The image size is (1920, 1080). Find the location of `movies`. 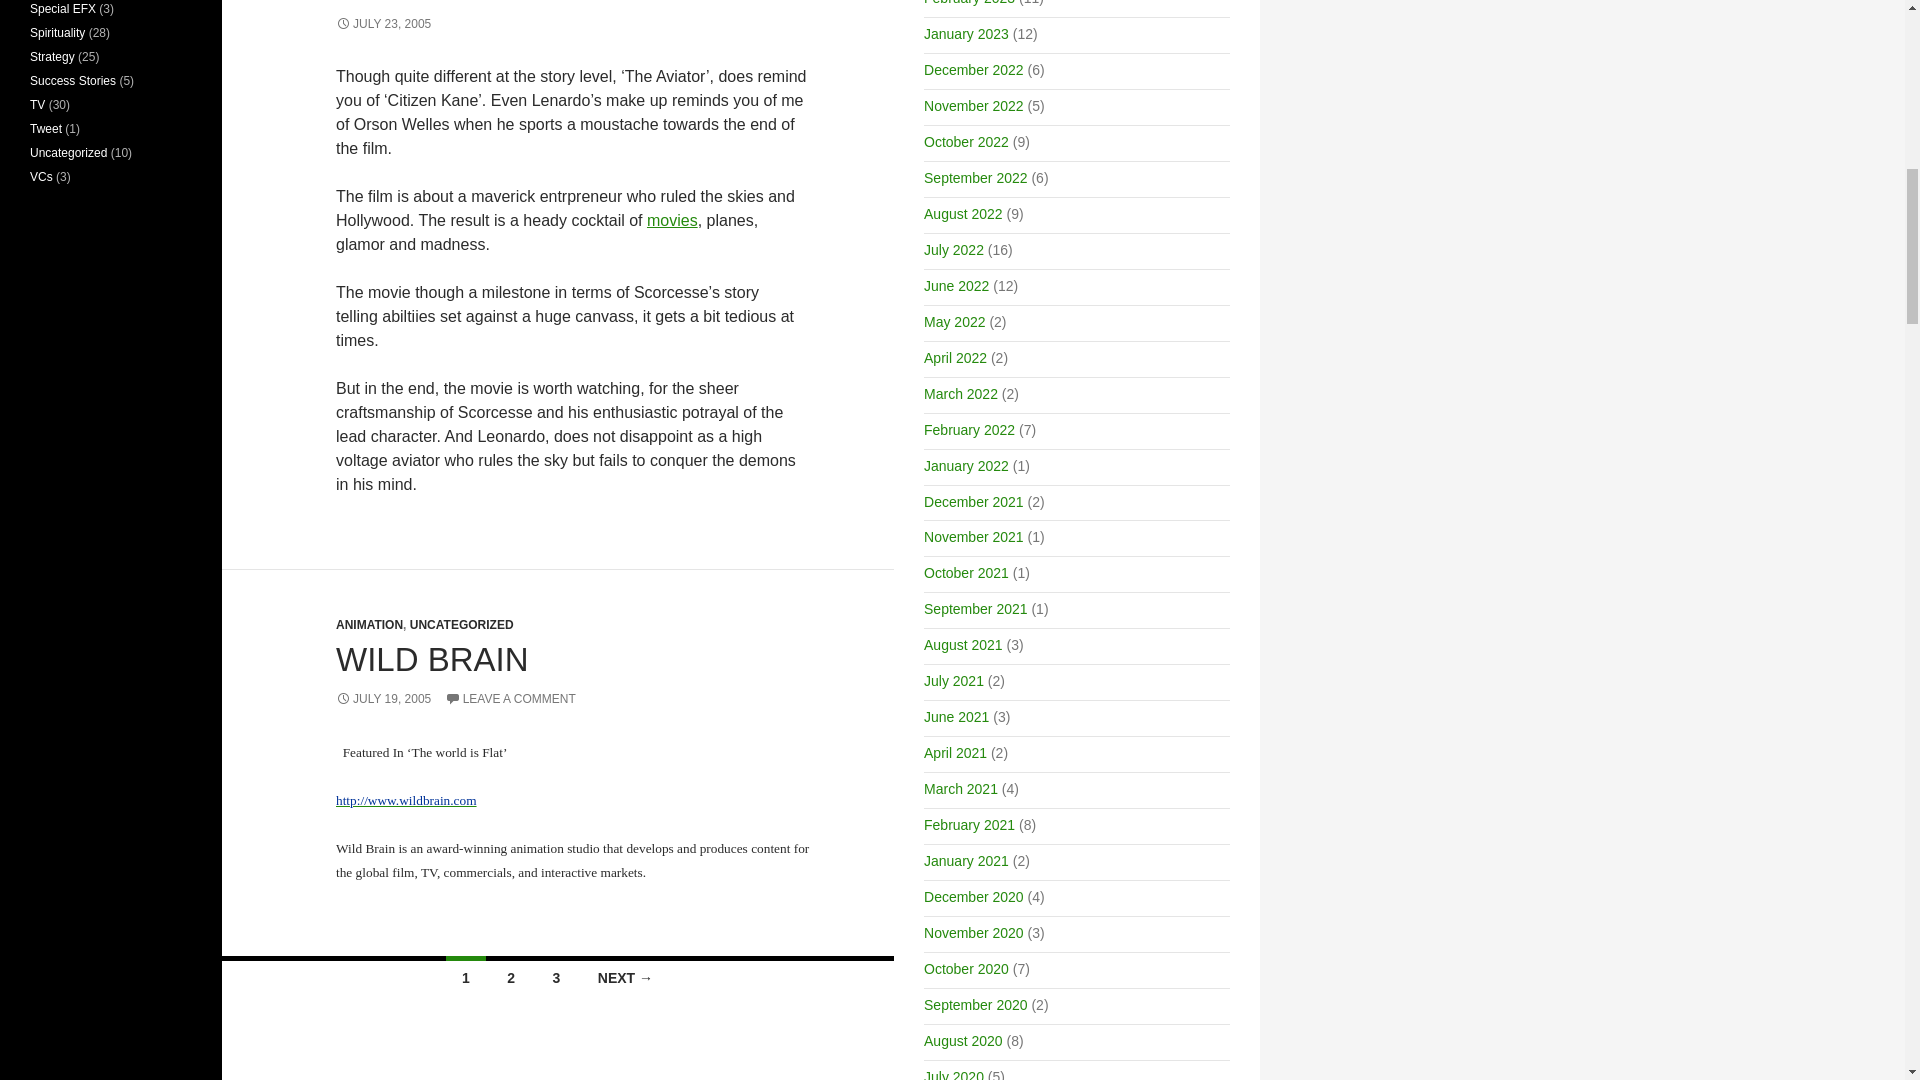

movies is located at coordinates (672, 220).